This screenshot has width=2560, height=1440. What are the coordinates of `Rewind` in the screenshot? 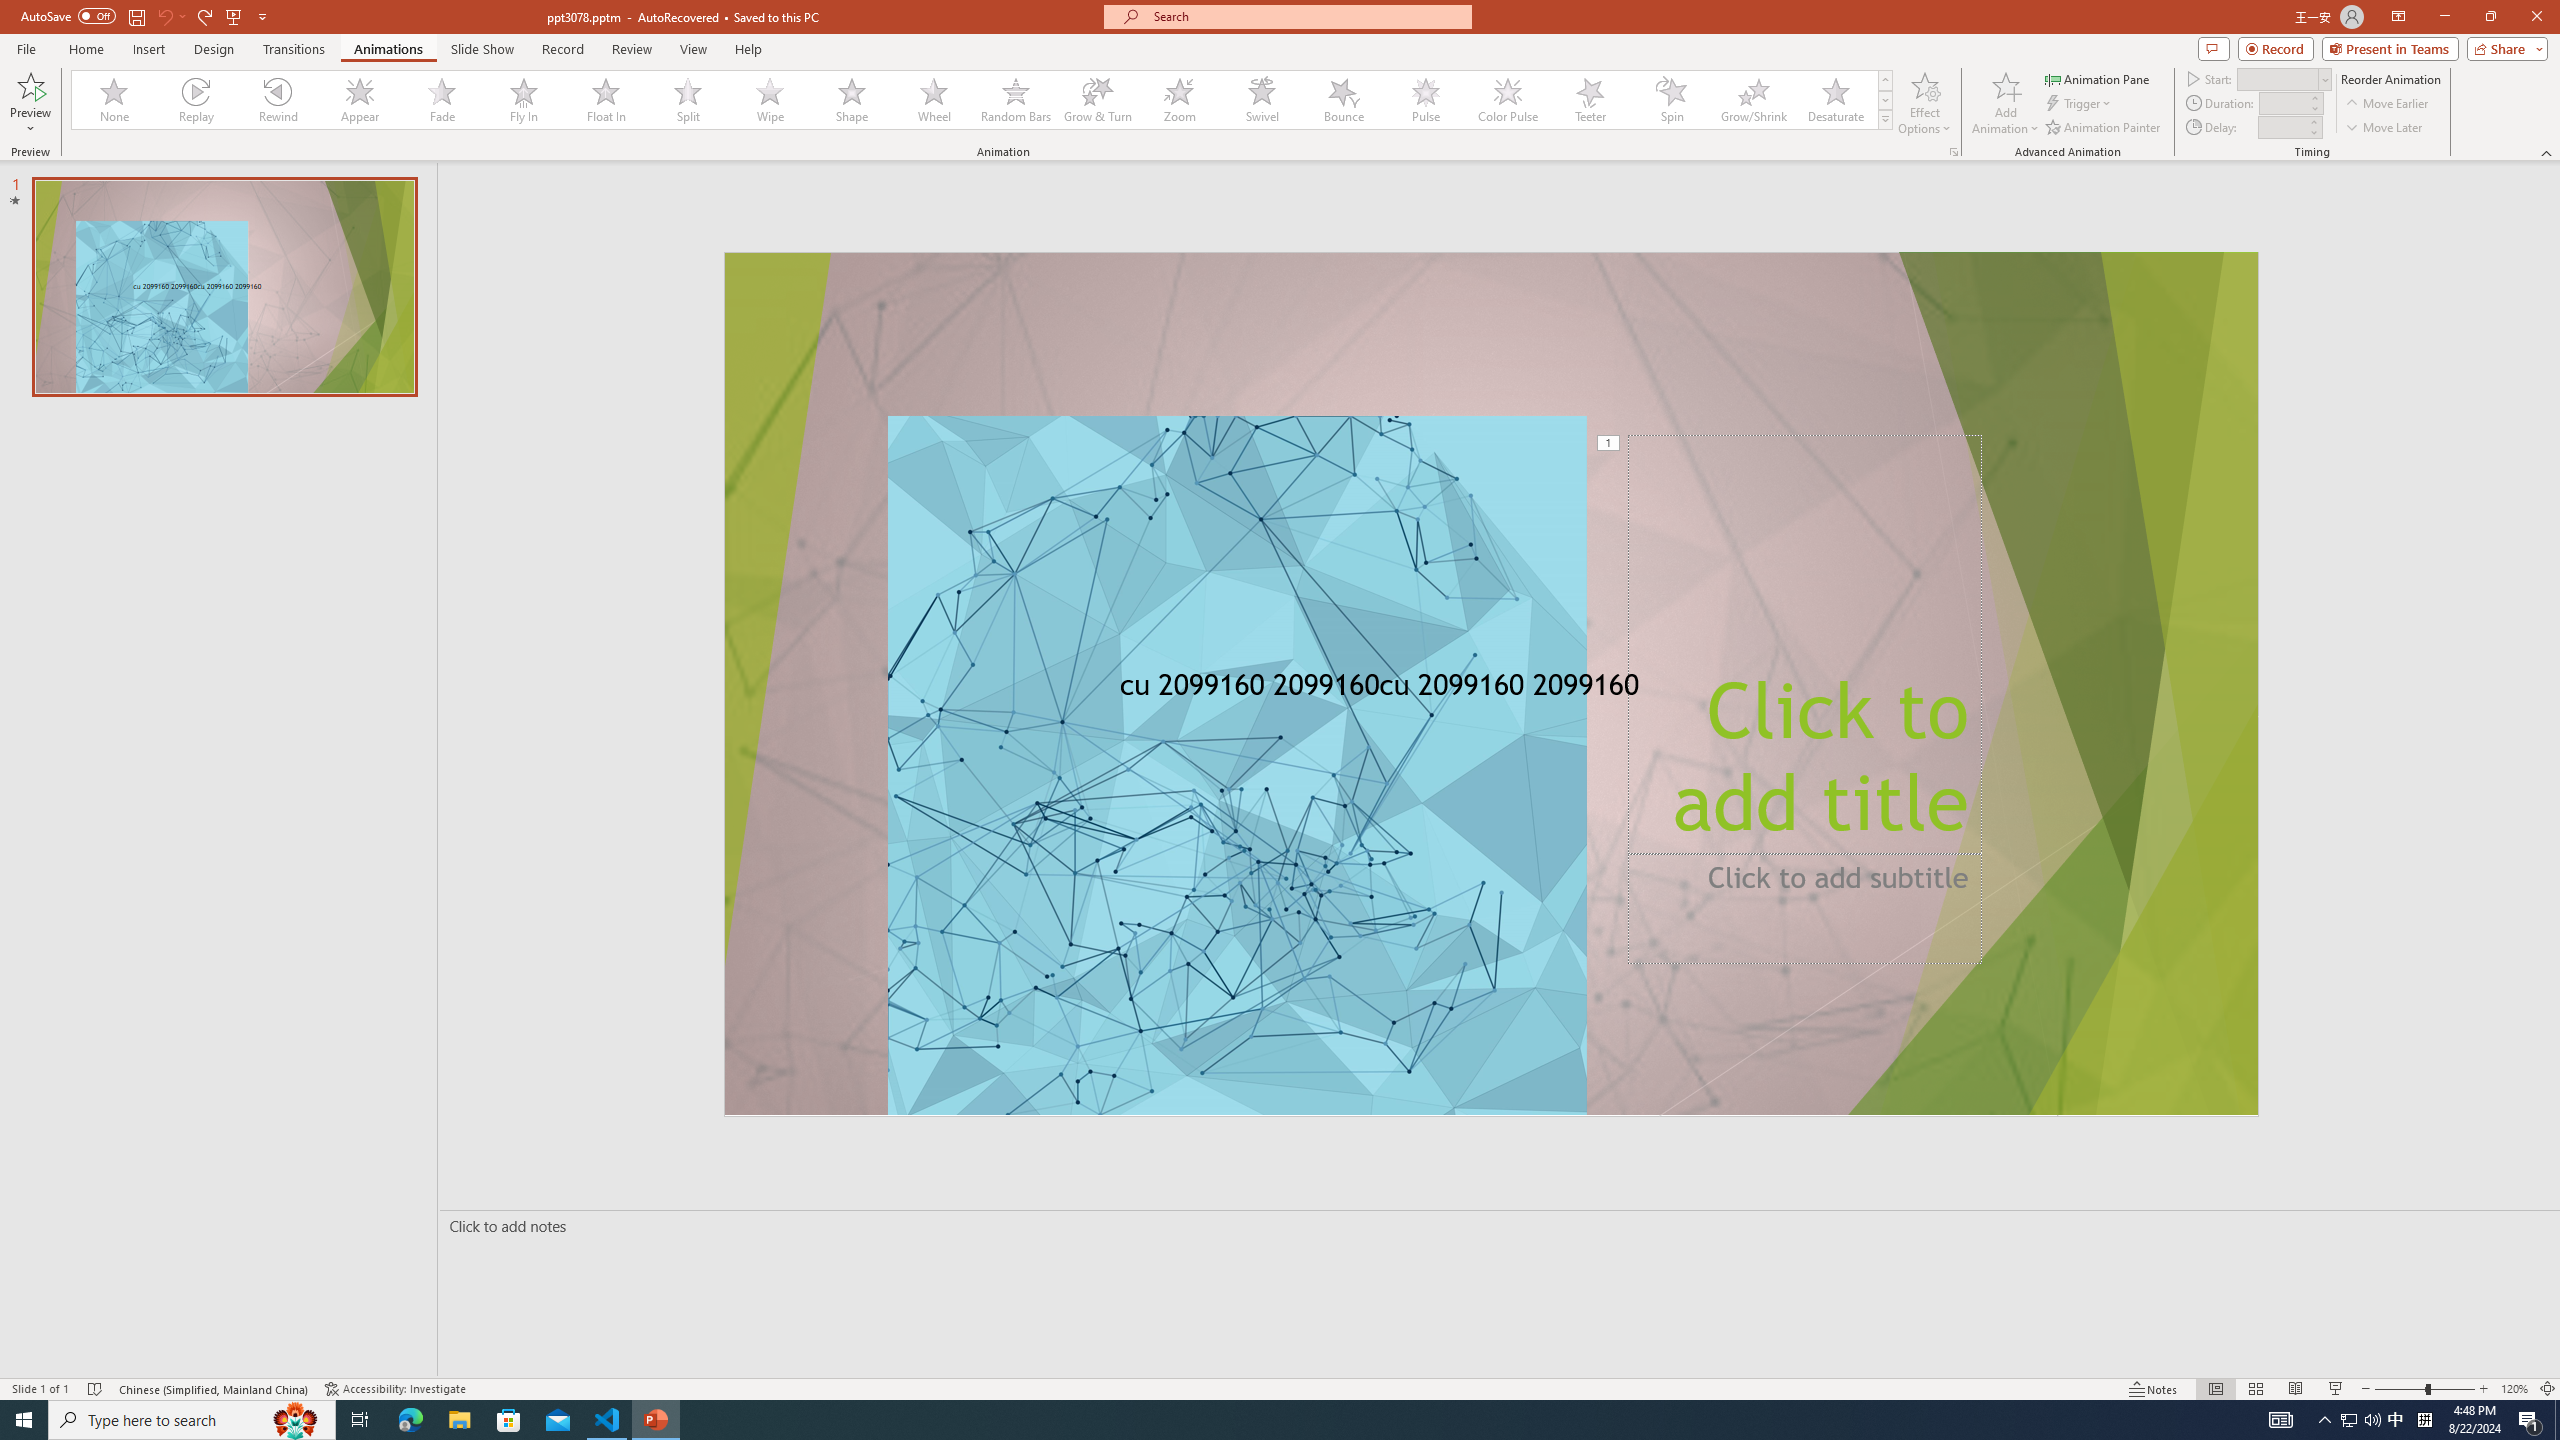 It's located at (279, 100).